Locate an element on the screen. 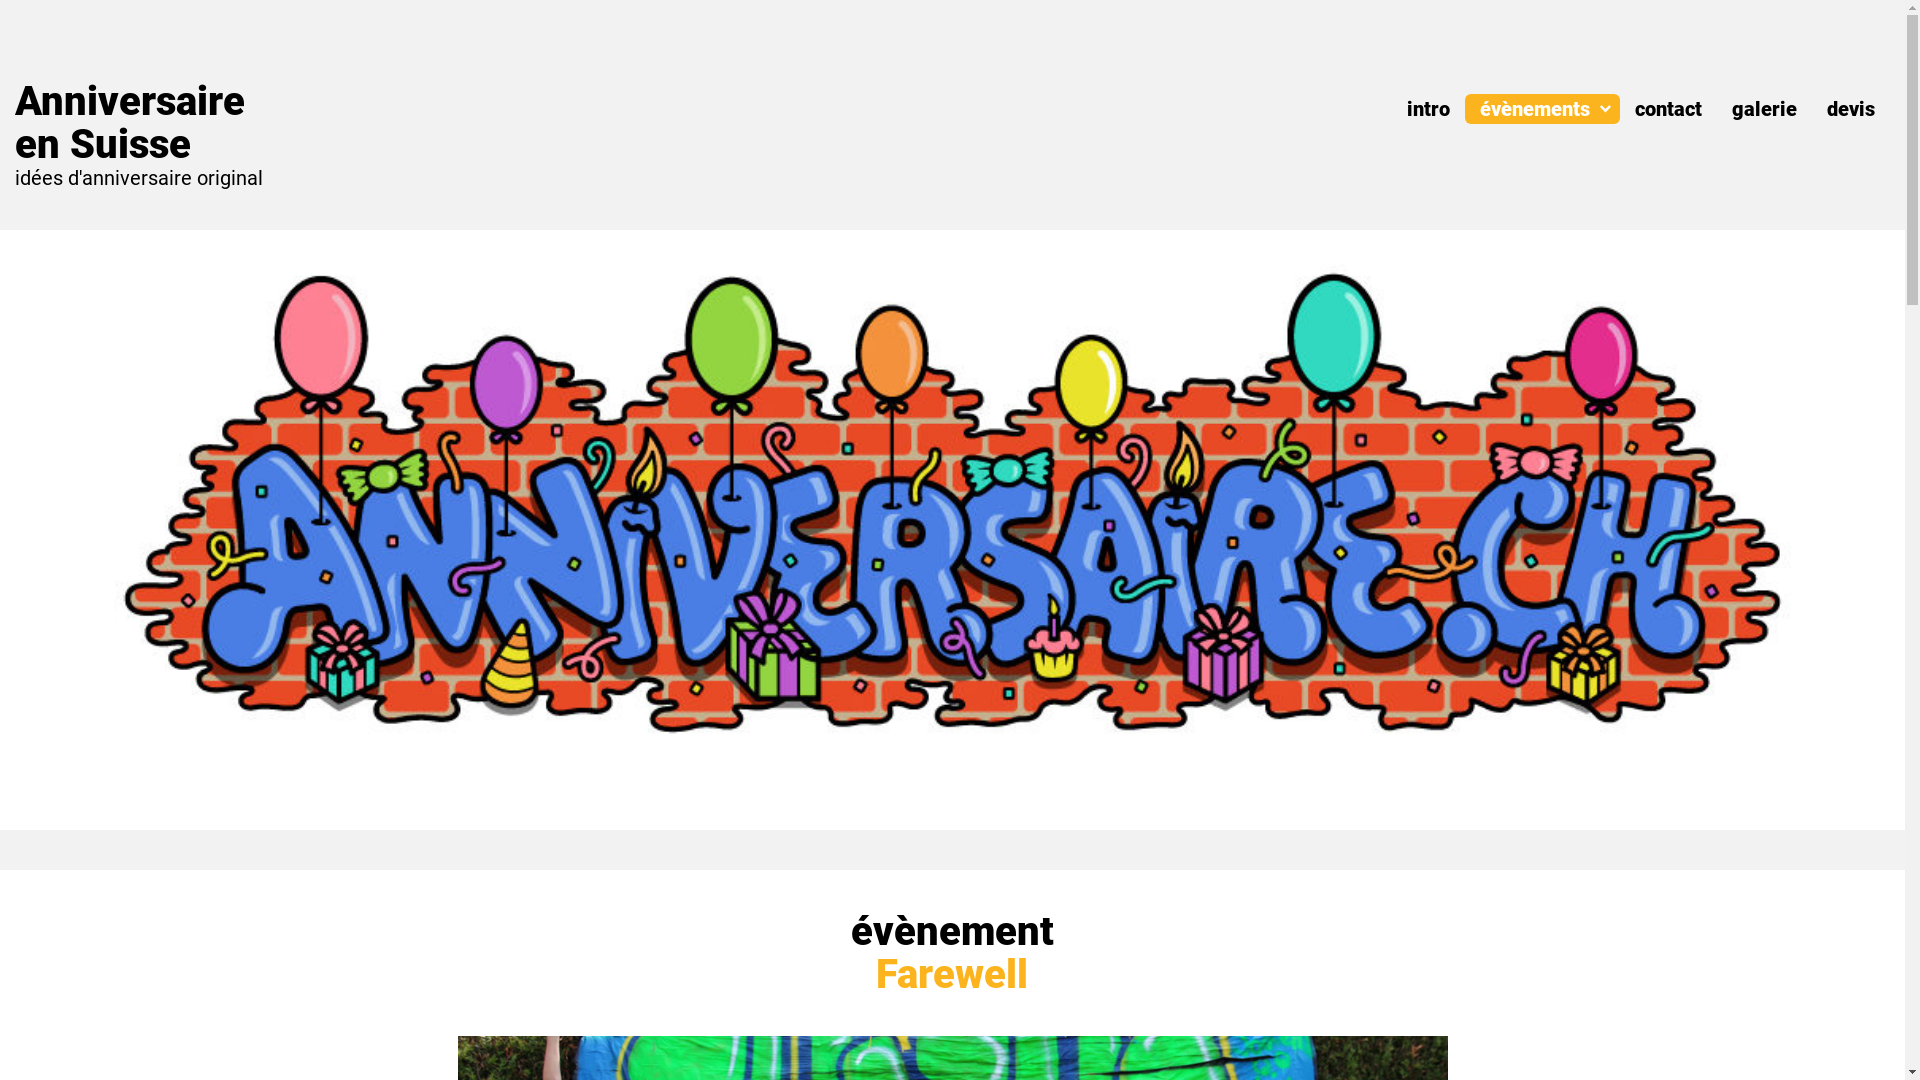 The width and height of the screenshot is (1920, 1080). contact is located at coordinates (1668, 109).